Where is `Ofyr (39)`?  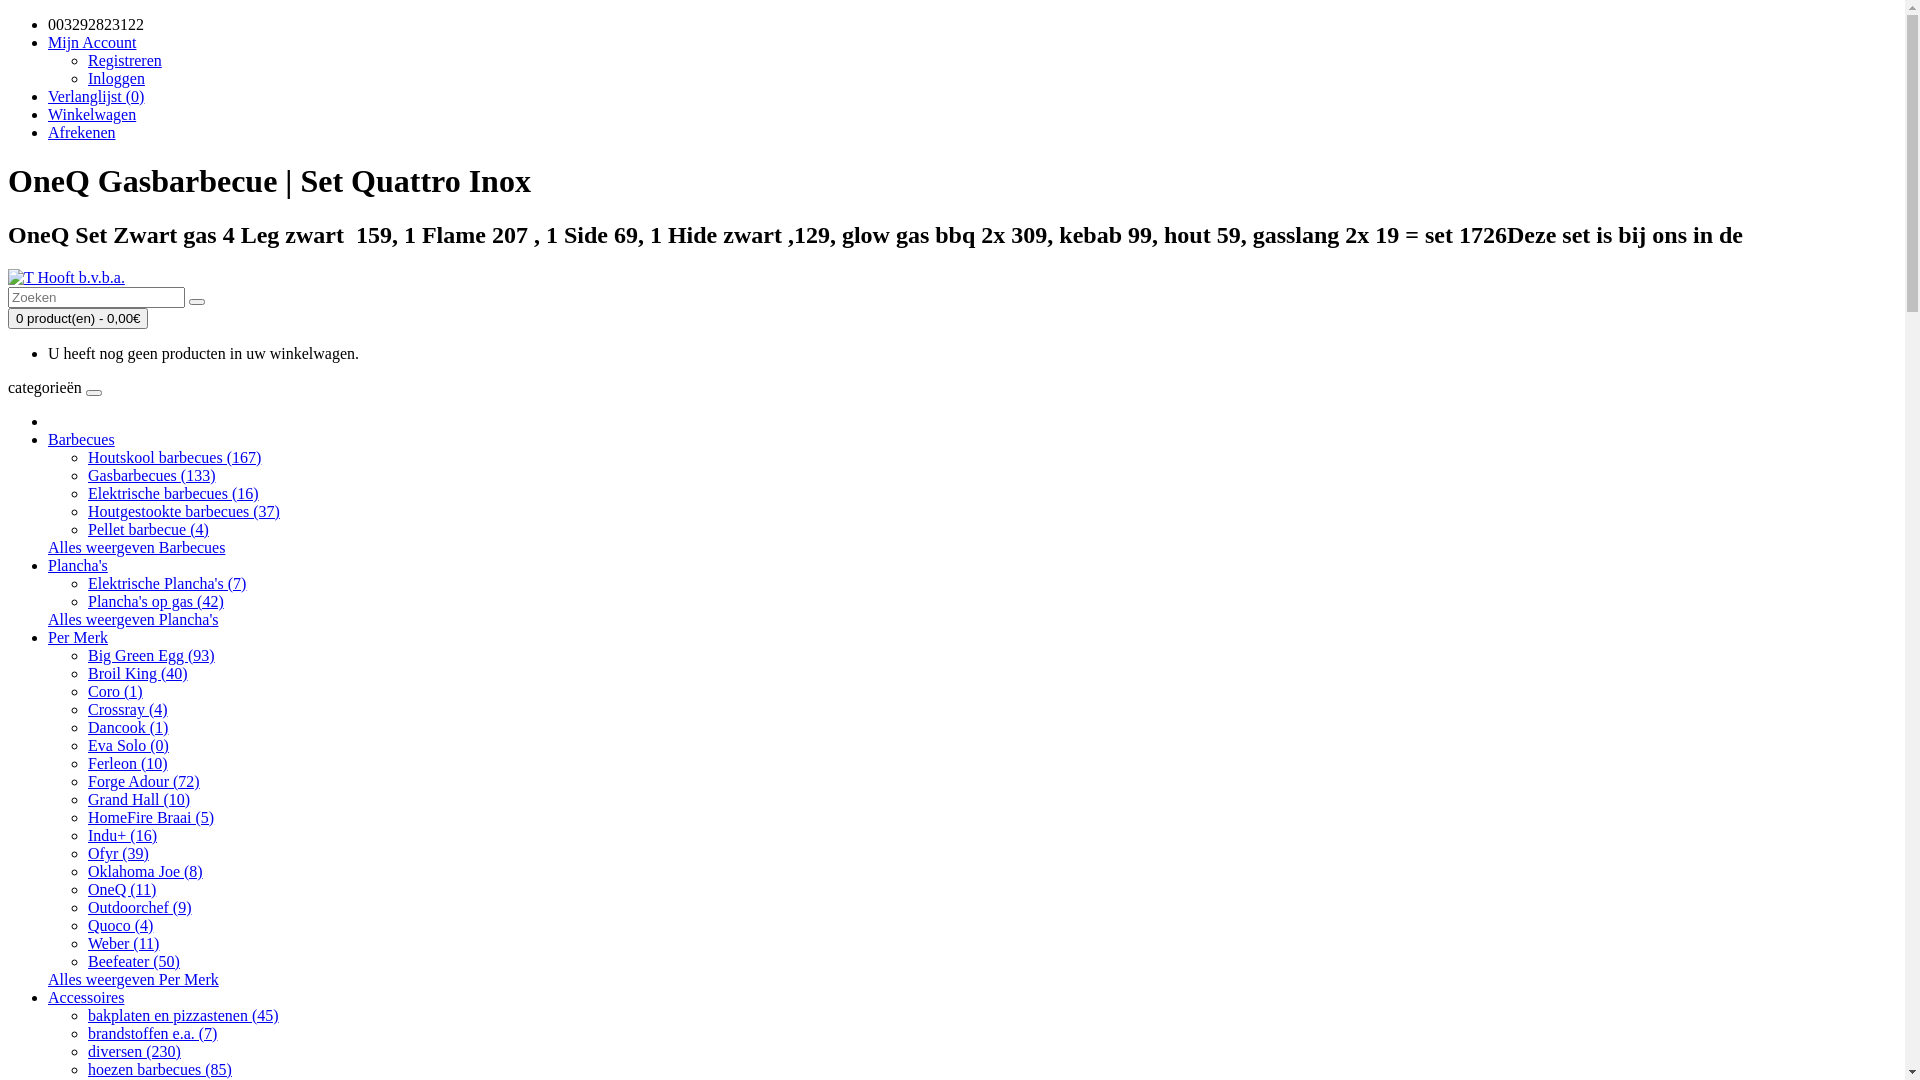 Ofyr (39) is located at coordinates (118, 854).